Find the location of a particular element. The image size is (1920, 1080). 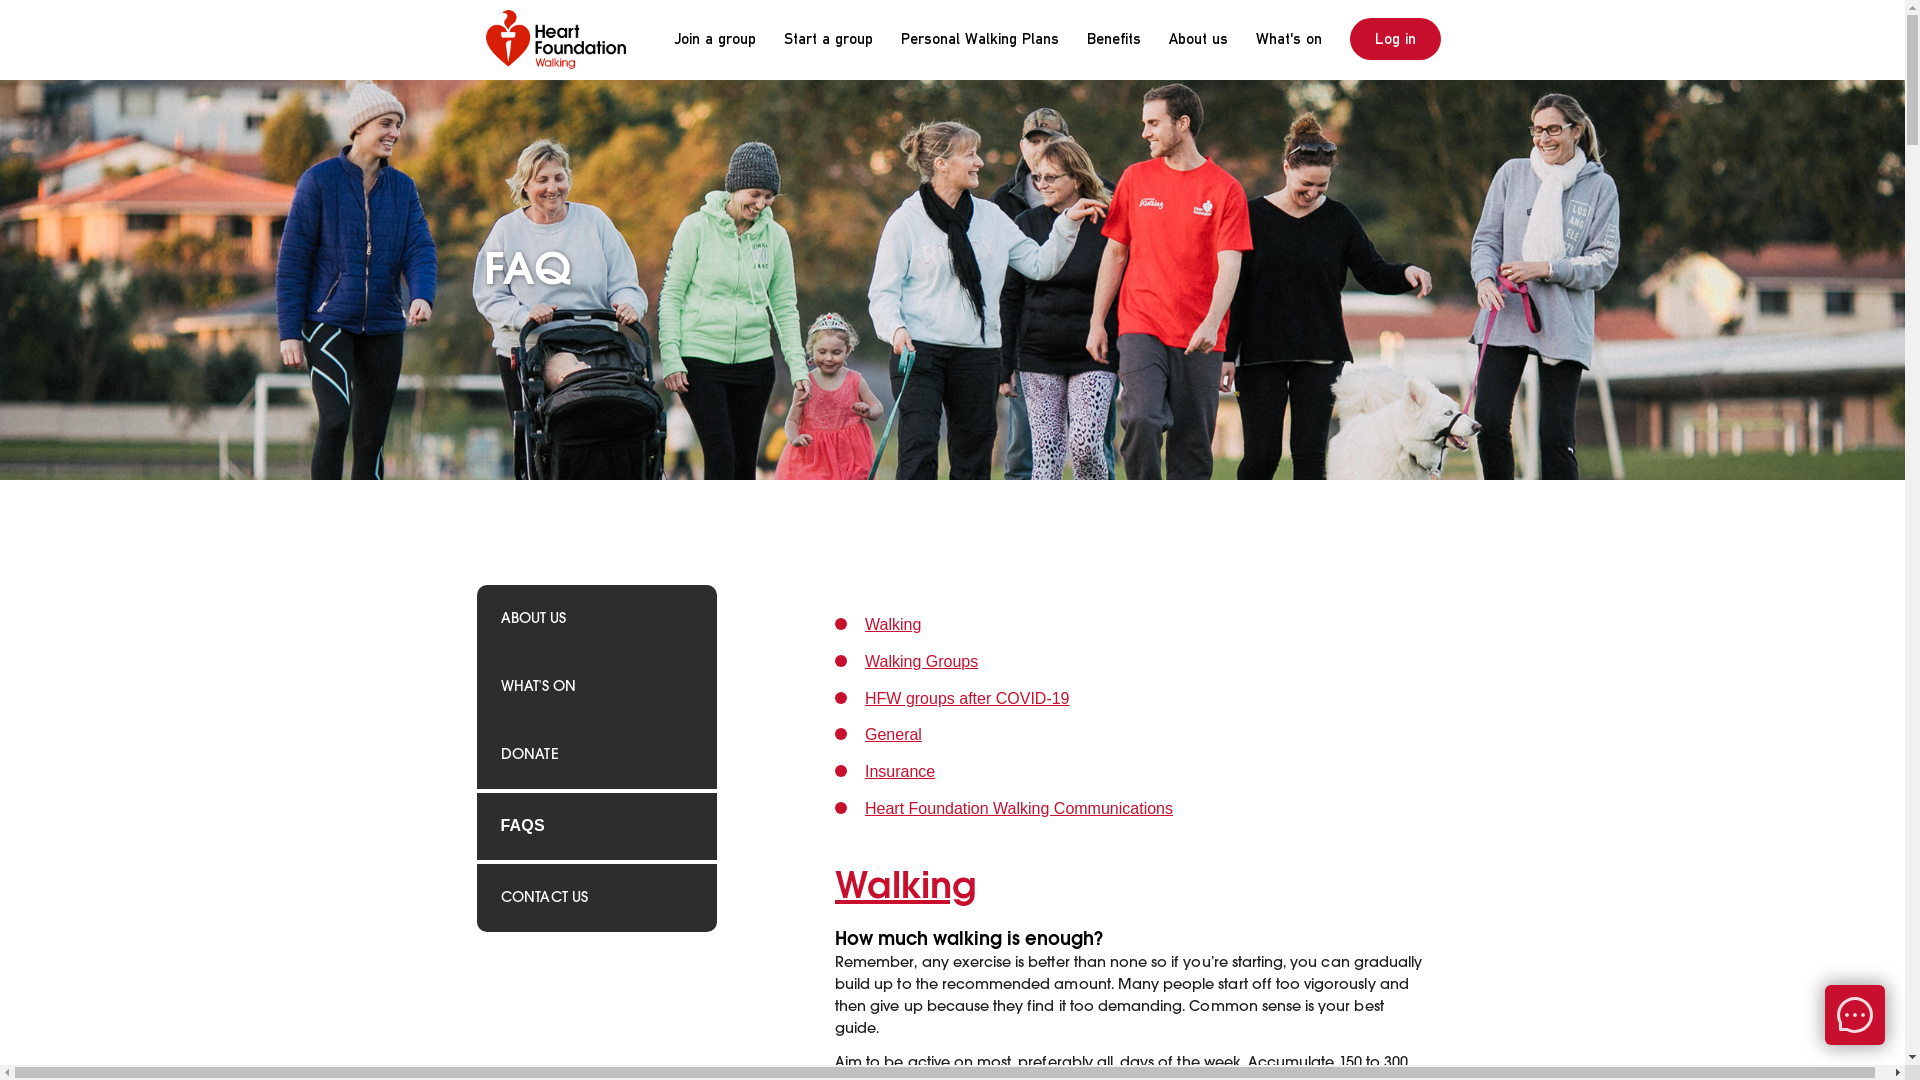

Start a group is located at coordinates (828, 39).